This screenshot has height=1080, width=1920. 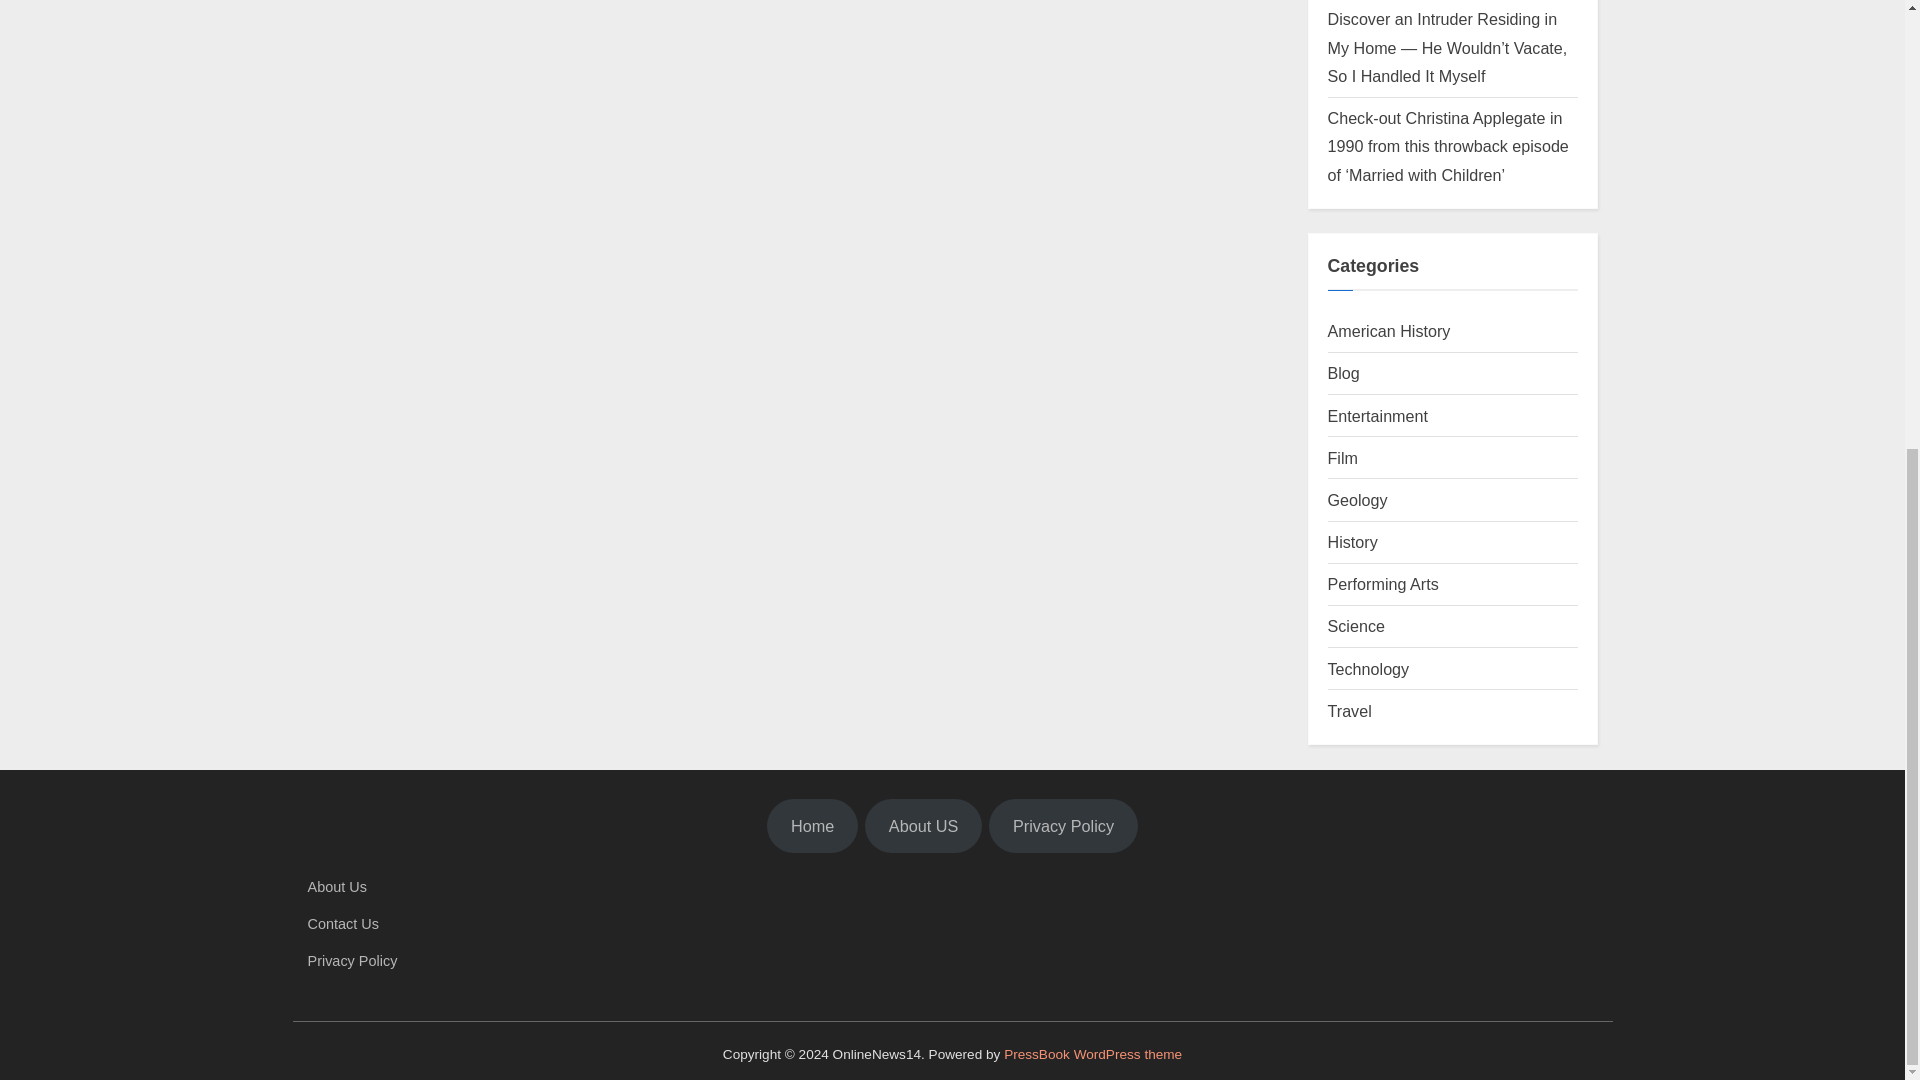 I want to click on History, so click(x=1353, y=542).